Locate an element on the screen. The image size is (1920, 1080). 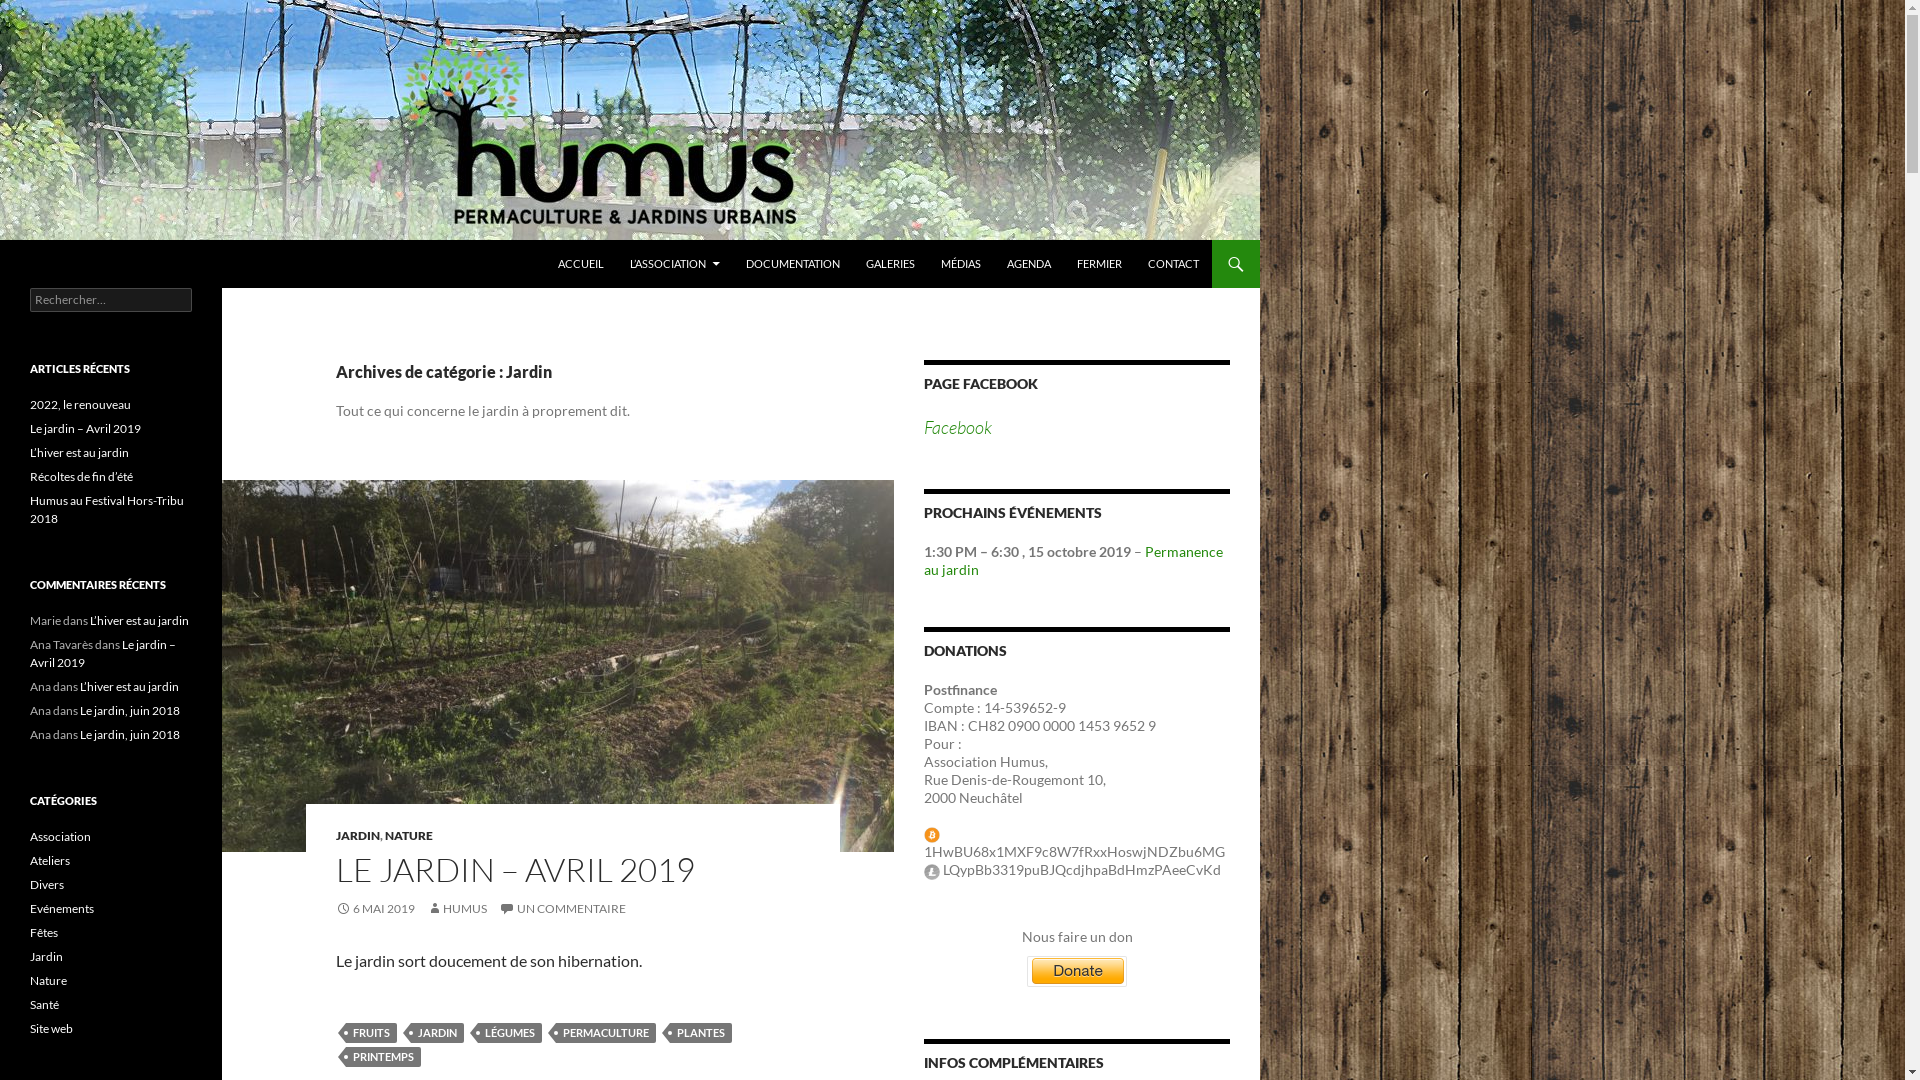
Le jardin, juin 2018 is located at coordinates (130, 710).